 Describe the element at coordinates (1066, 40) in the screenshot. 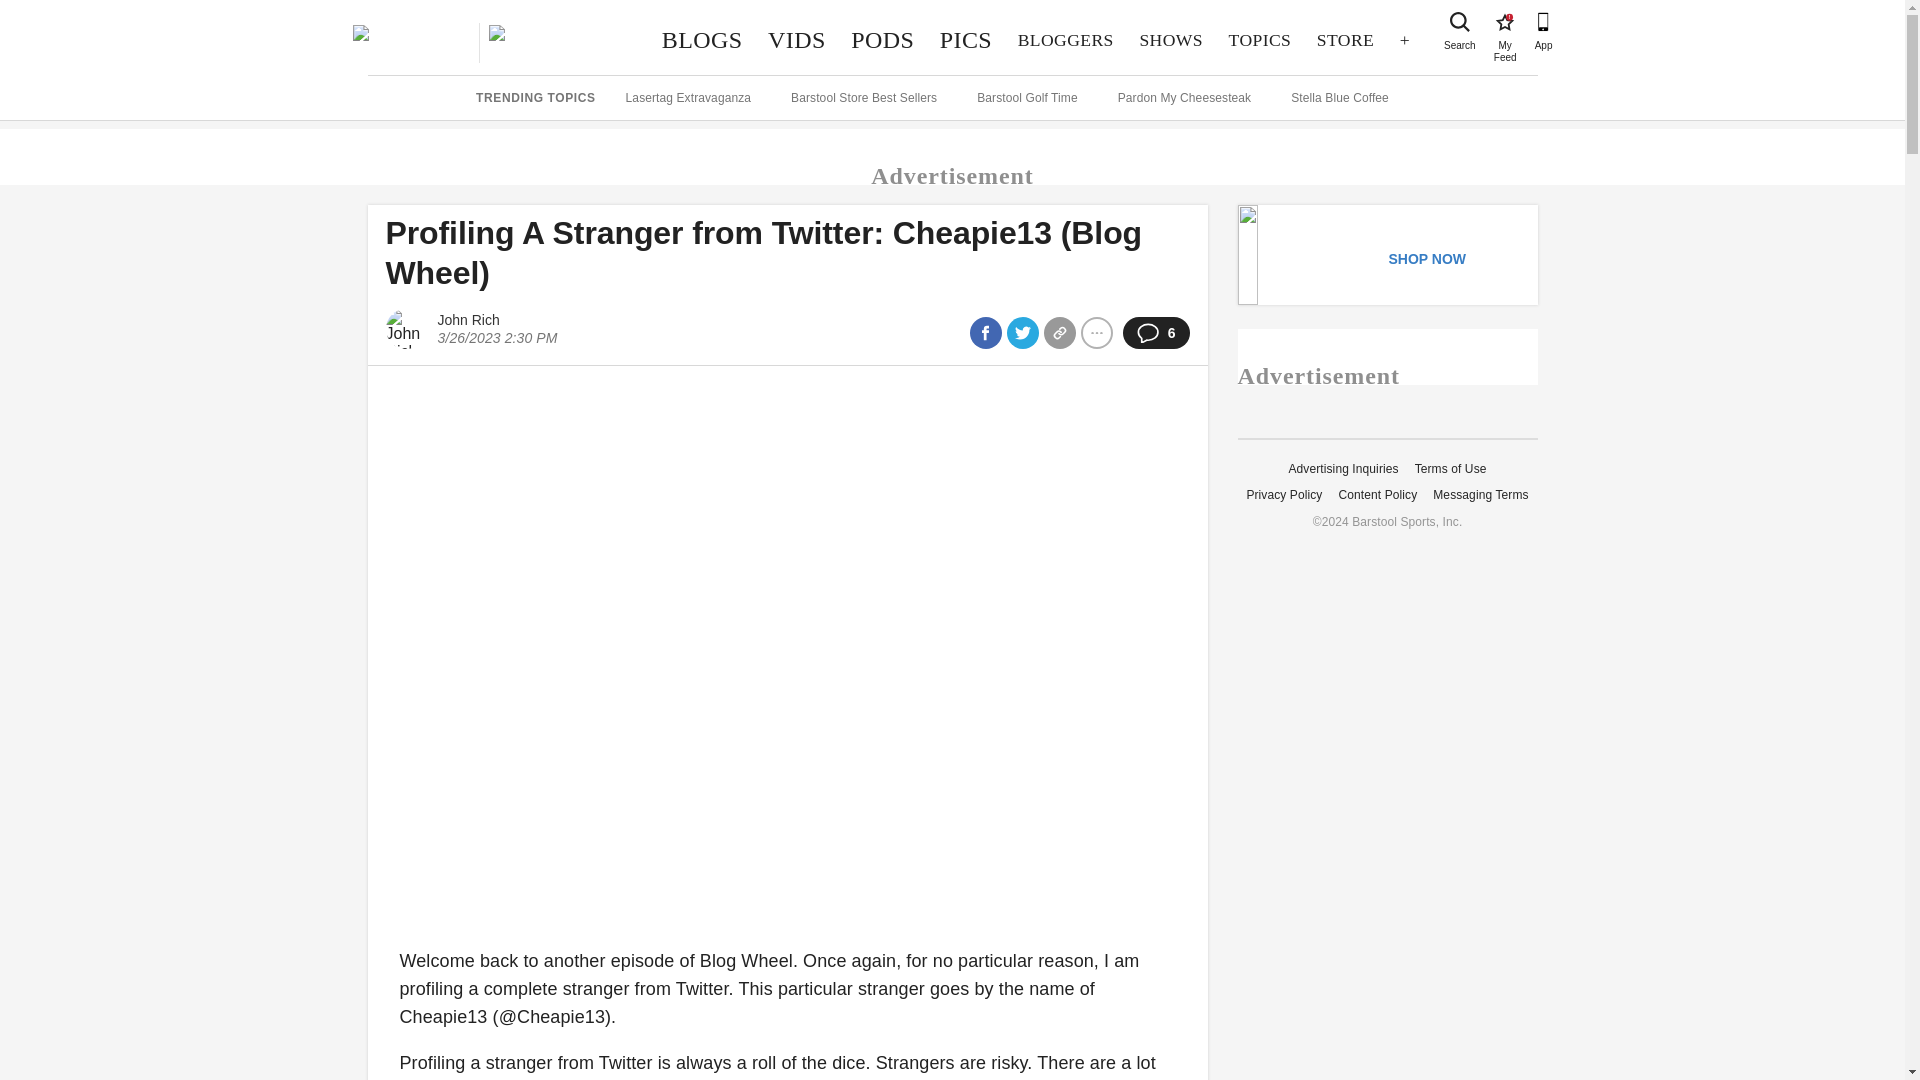

I see `PICS` at that location.